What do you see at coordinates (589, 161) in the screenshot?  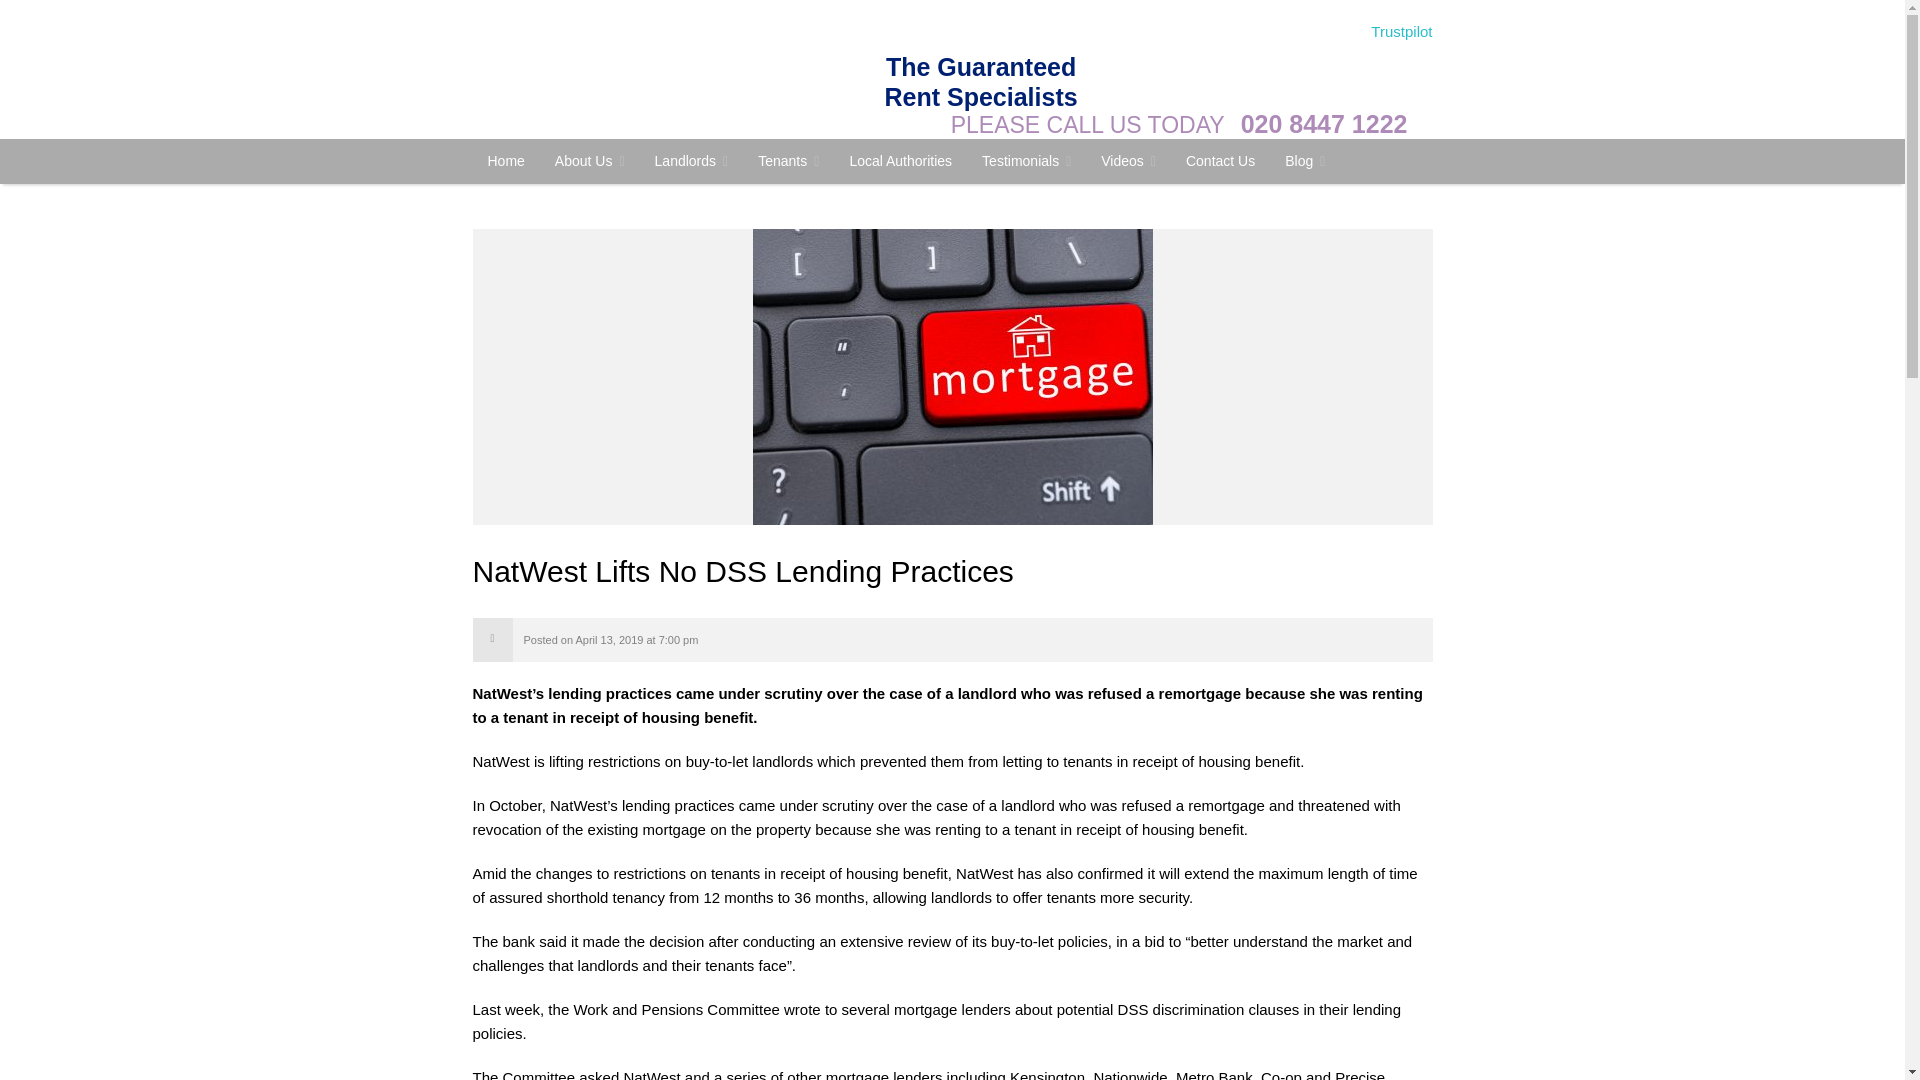 I see `About Us` at bounding box center [589, 161].